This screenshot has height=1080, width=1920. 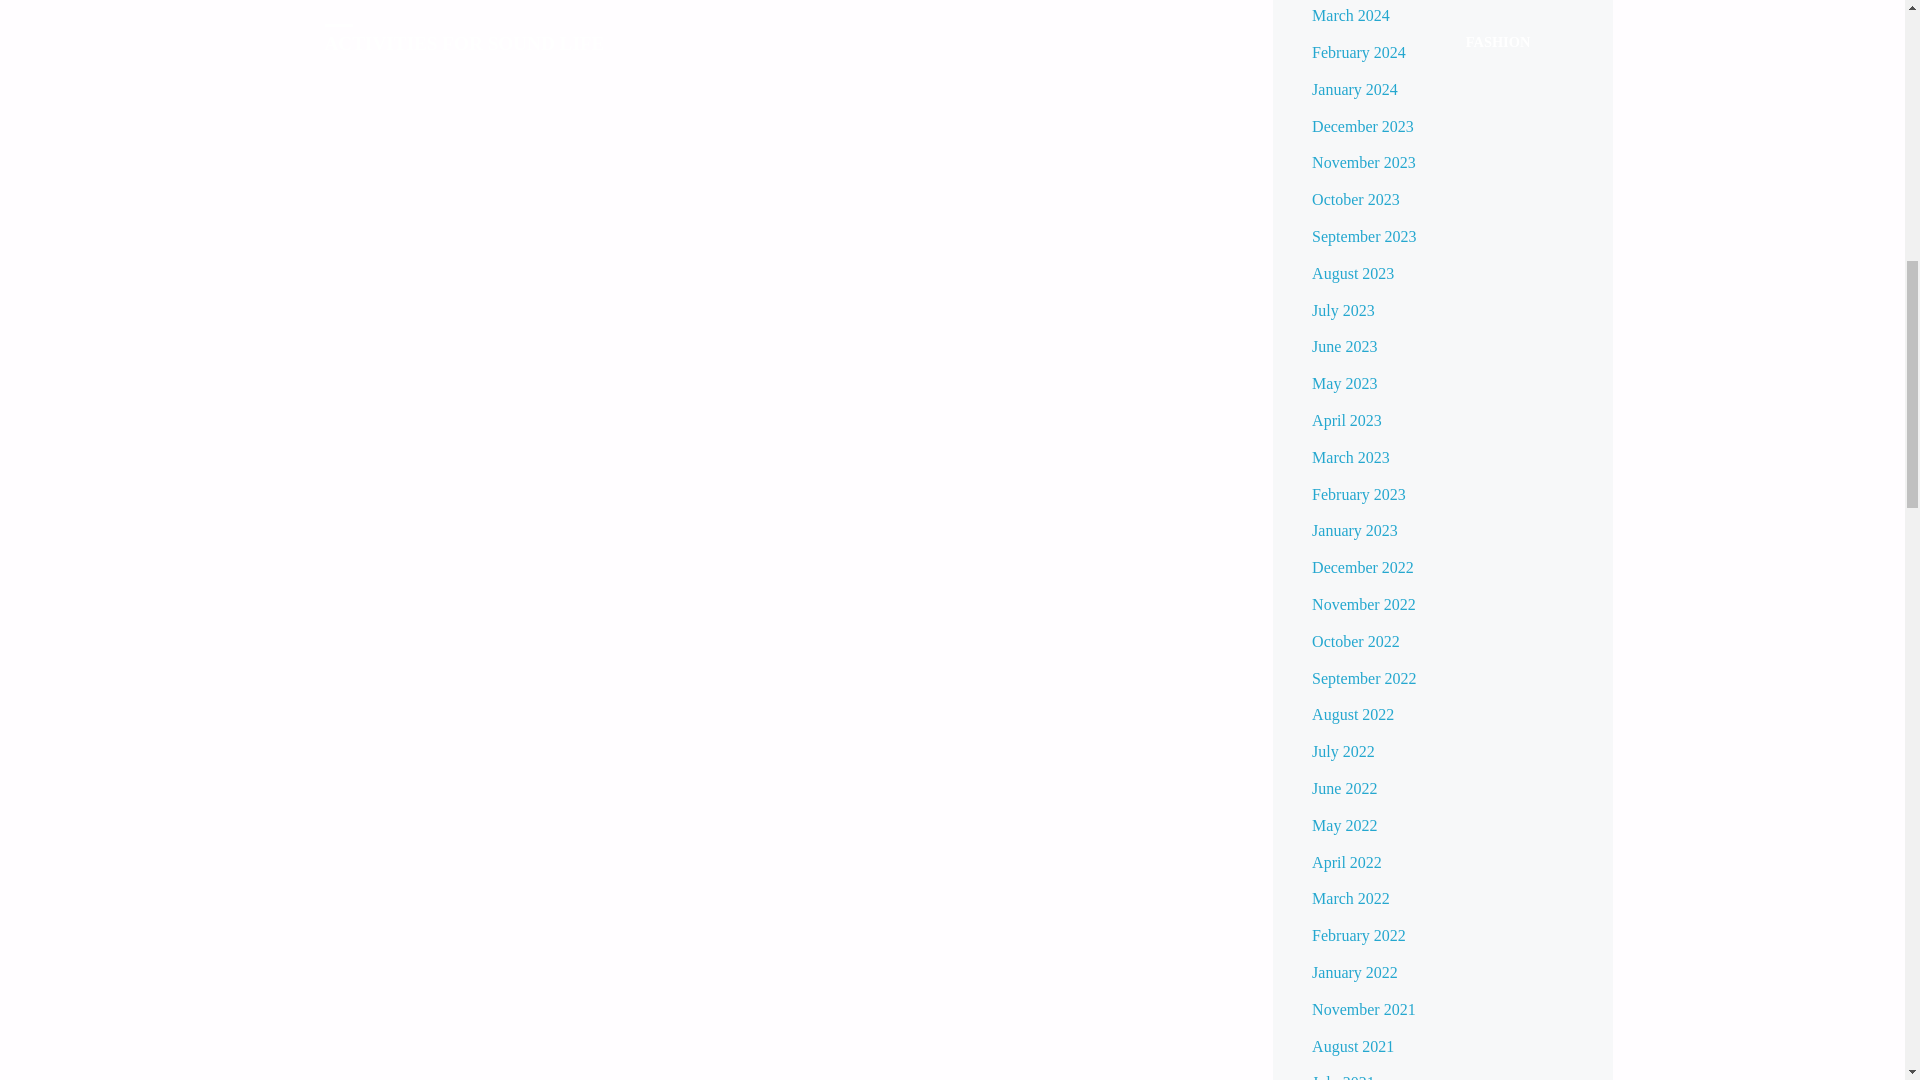 What do you see at coordinates (1354, 90) in the screenshot?
I see `January 2024` at bounding box center [1354, 90].